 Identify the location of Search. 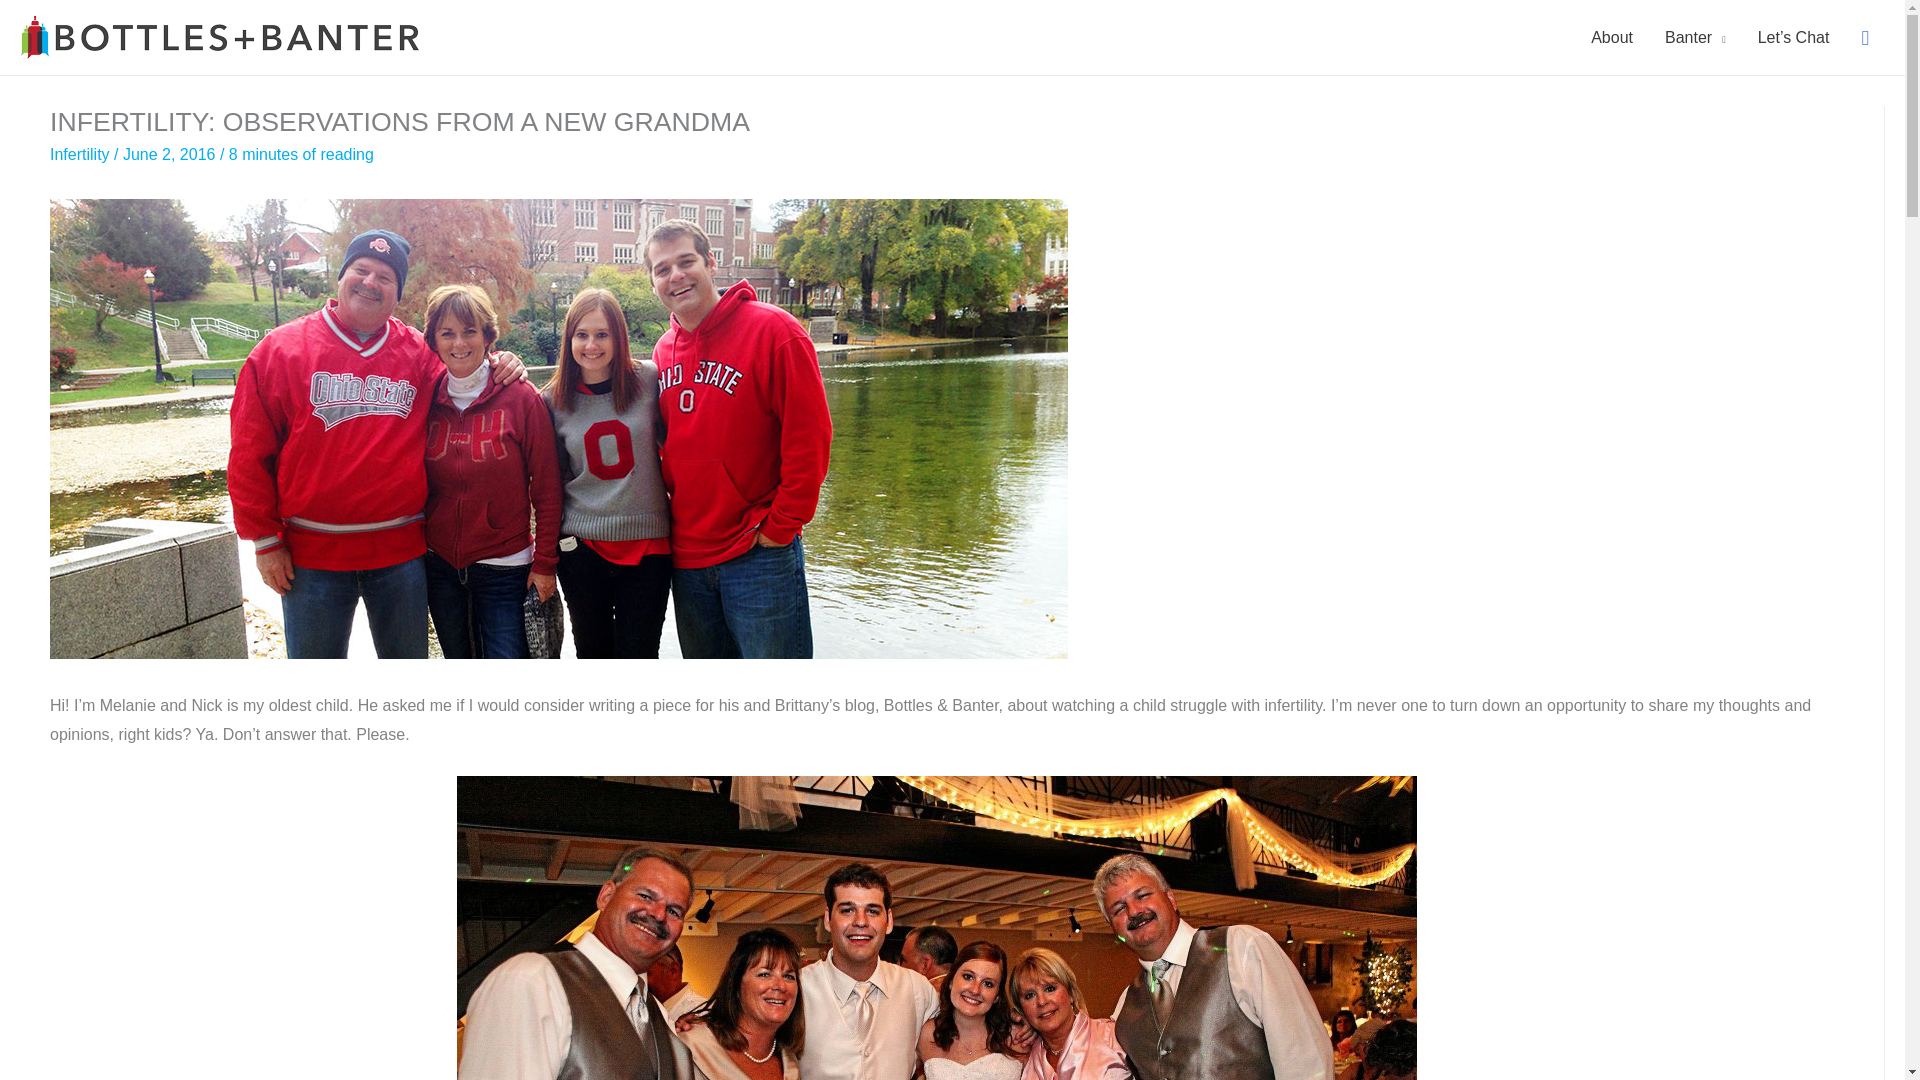
(24, 22).